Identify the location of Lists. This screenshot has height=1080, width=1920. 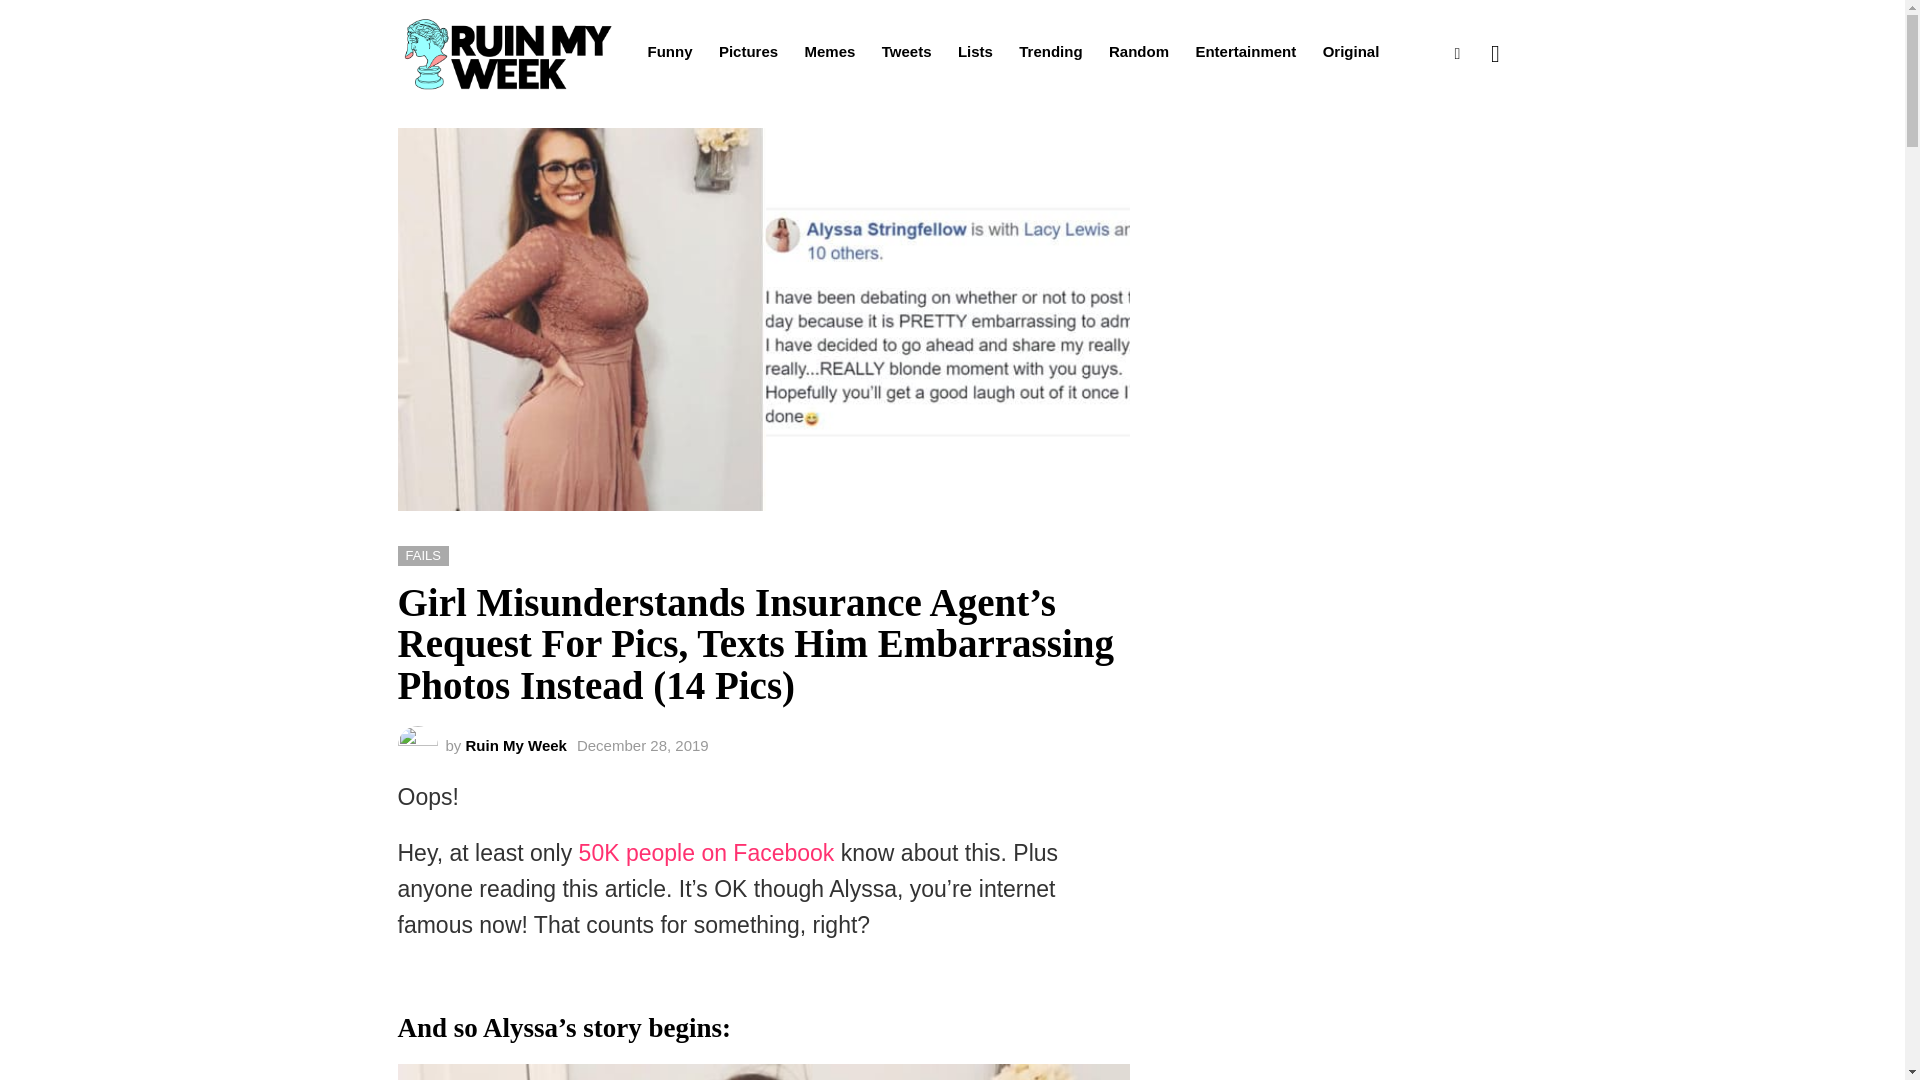
(975, 51).